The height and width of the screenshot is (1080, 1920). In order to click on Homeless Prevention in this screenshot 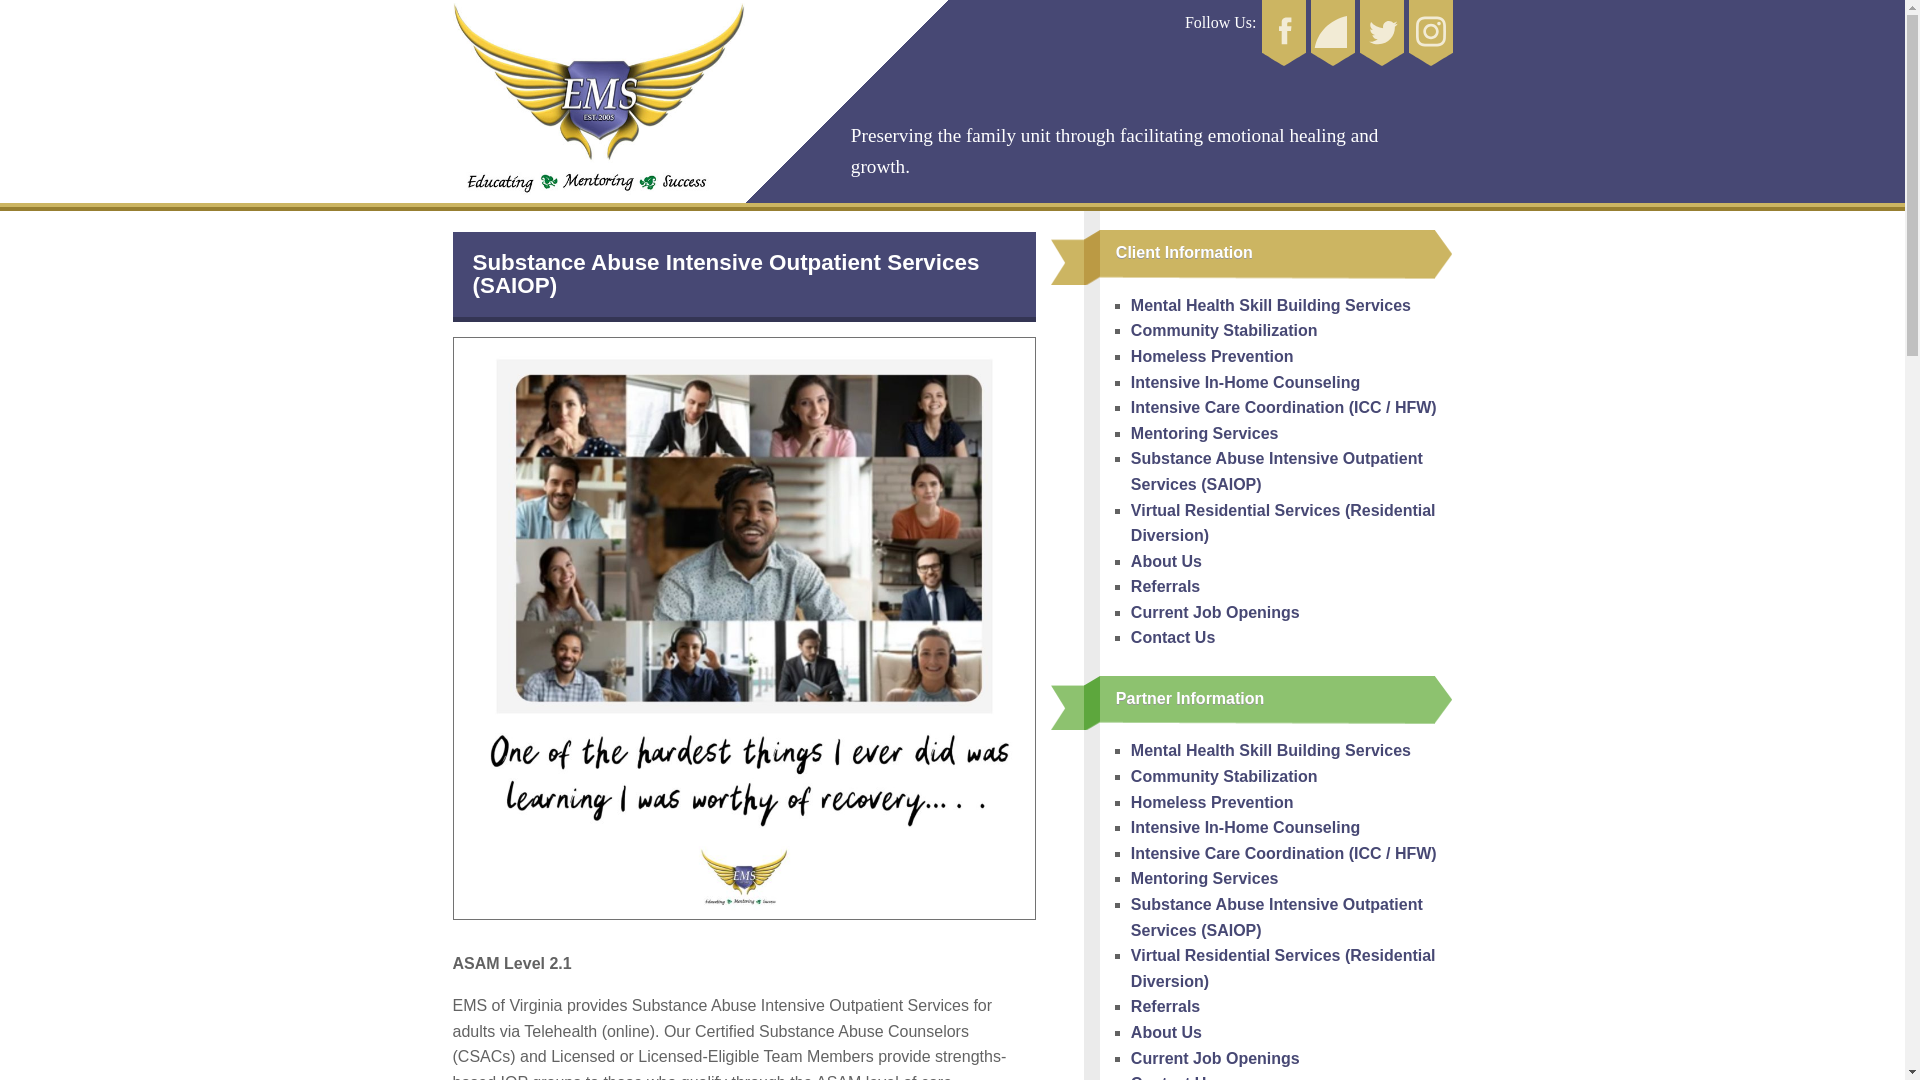, I will do `click(1292, 802)`.